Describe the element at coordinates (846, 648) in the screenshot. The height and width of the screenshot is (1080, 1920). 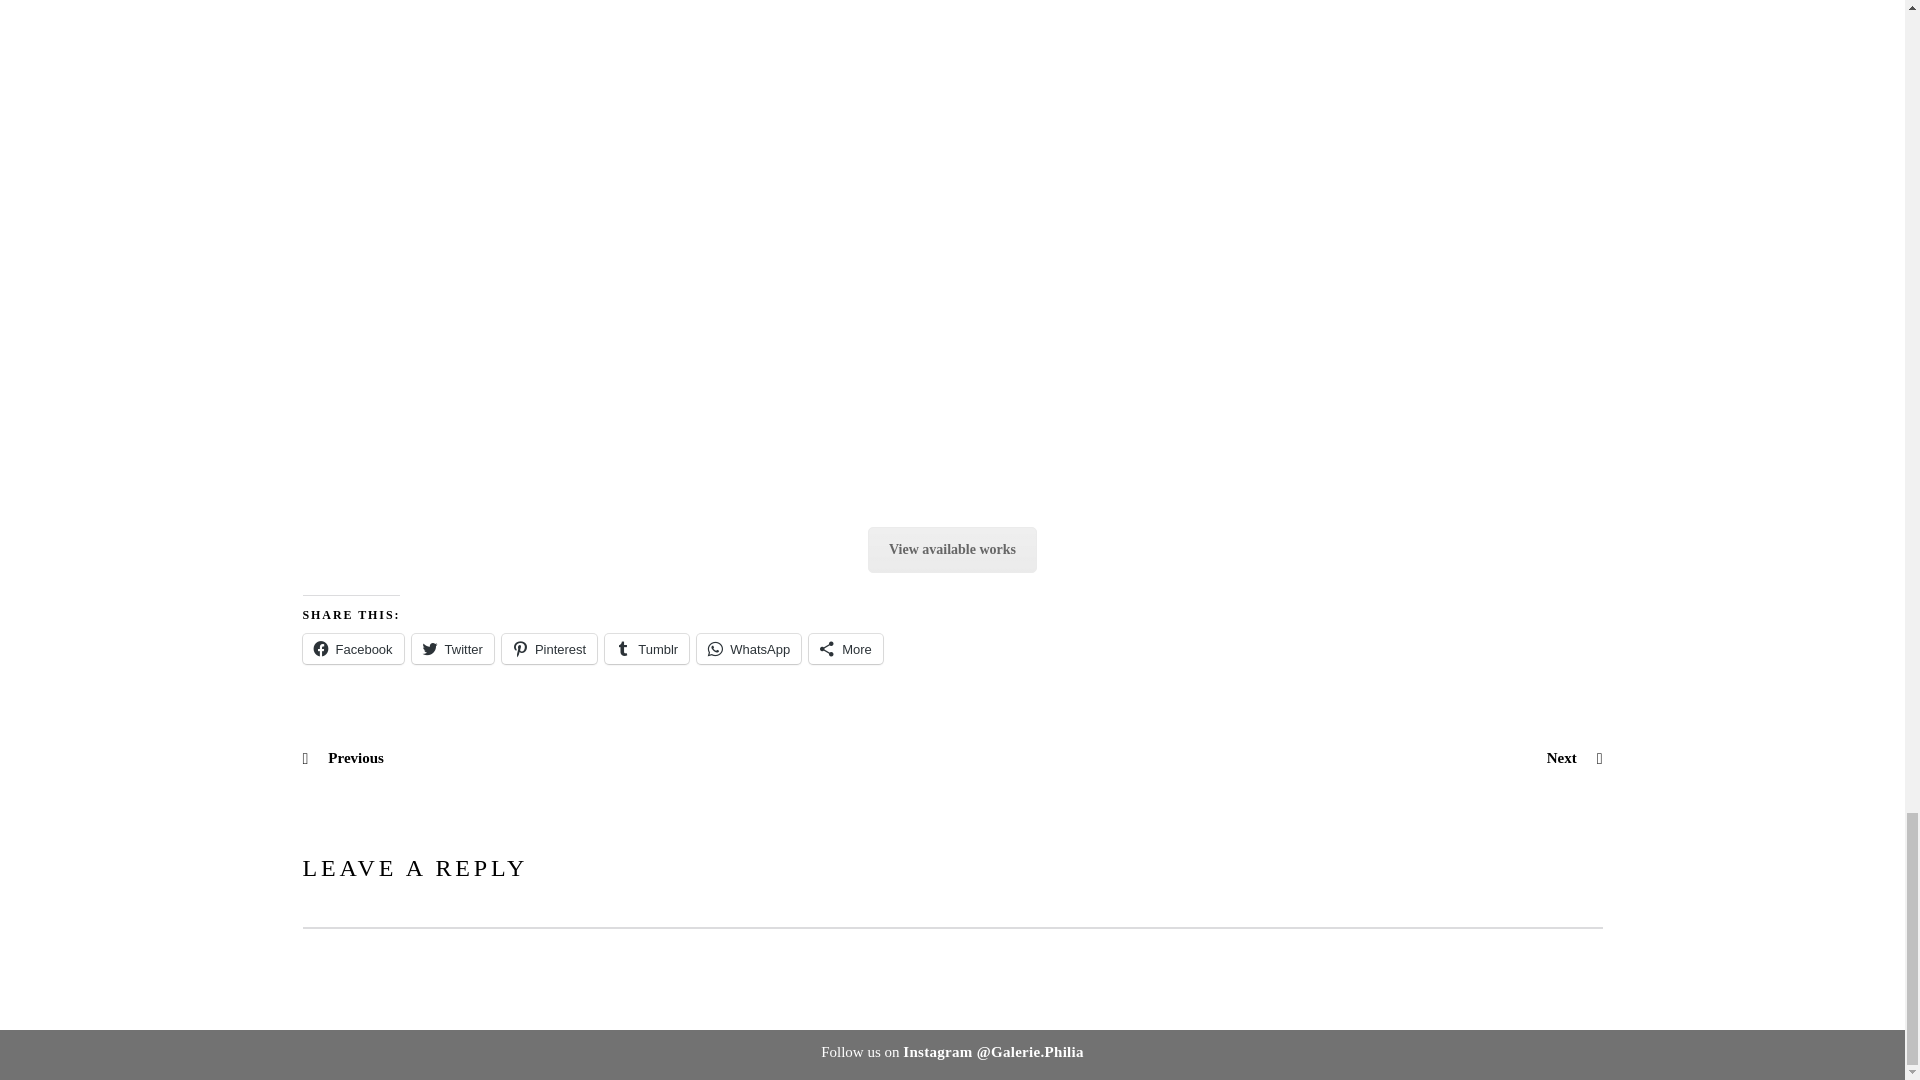
I see `More` at that location.